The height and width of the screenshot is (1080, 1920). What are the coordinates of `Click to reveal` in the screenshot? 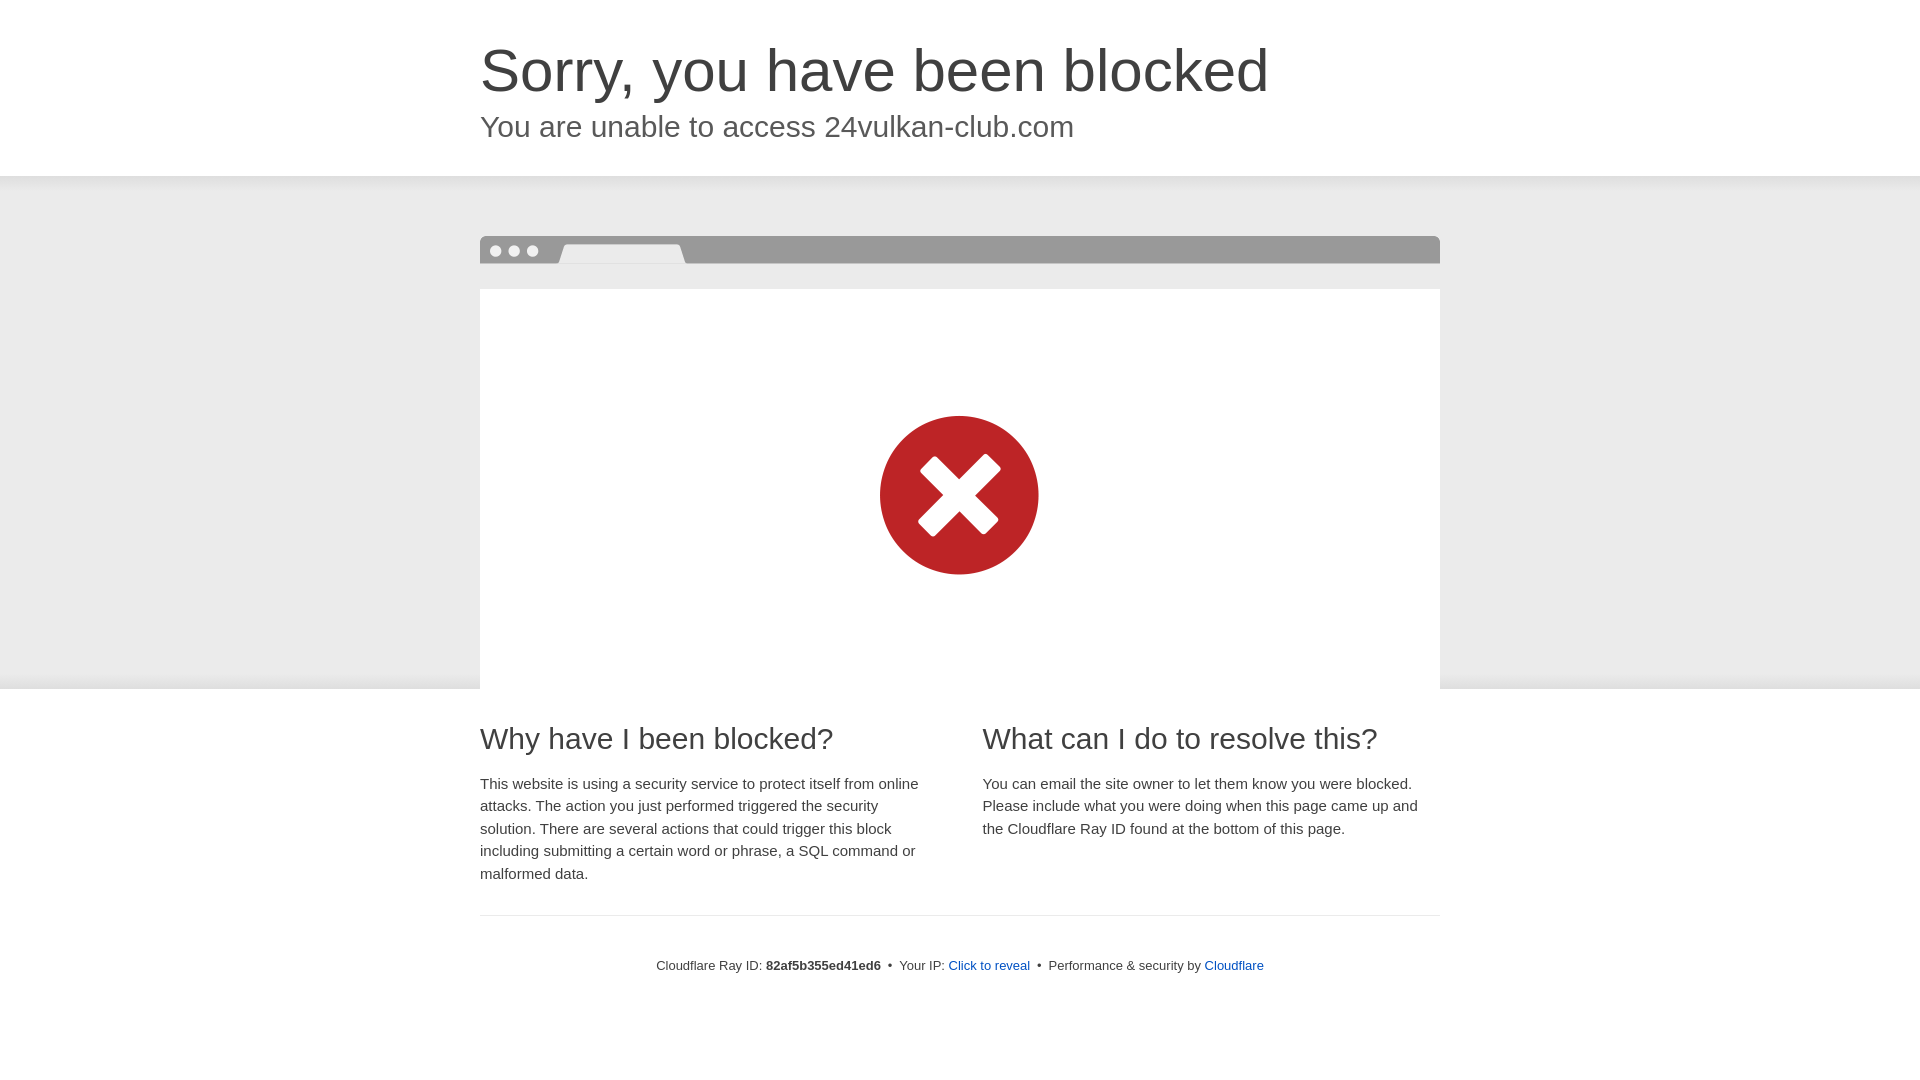 It's located at (990, 966).